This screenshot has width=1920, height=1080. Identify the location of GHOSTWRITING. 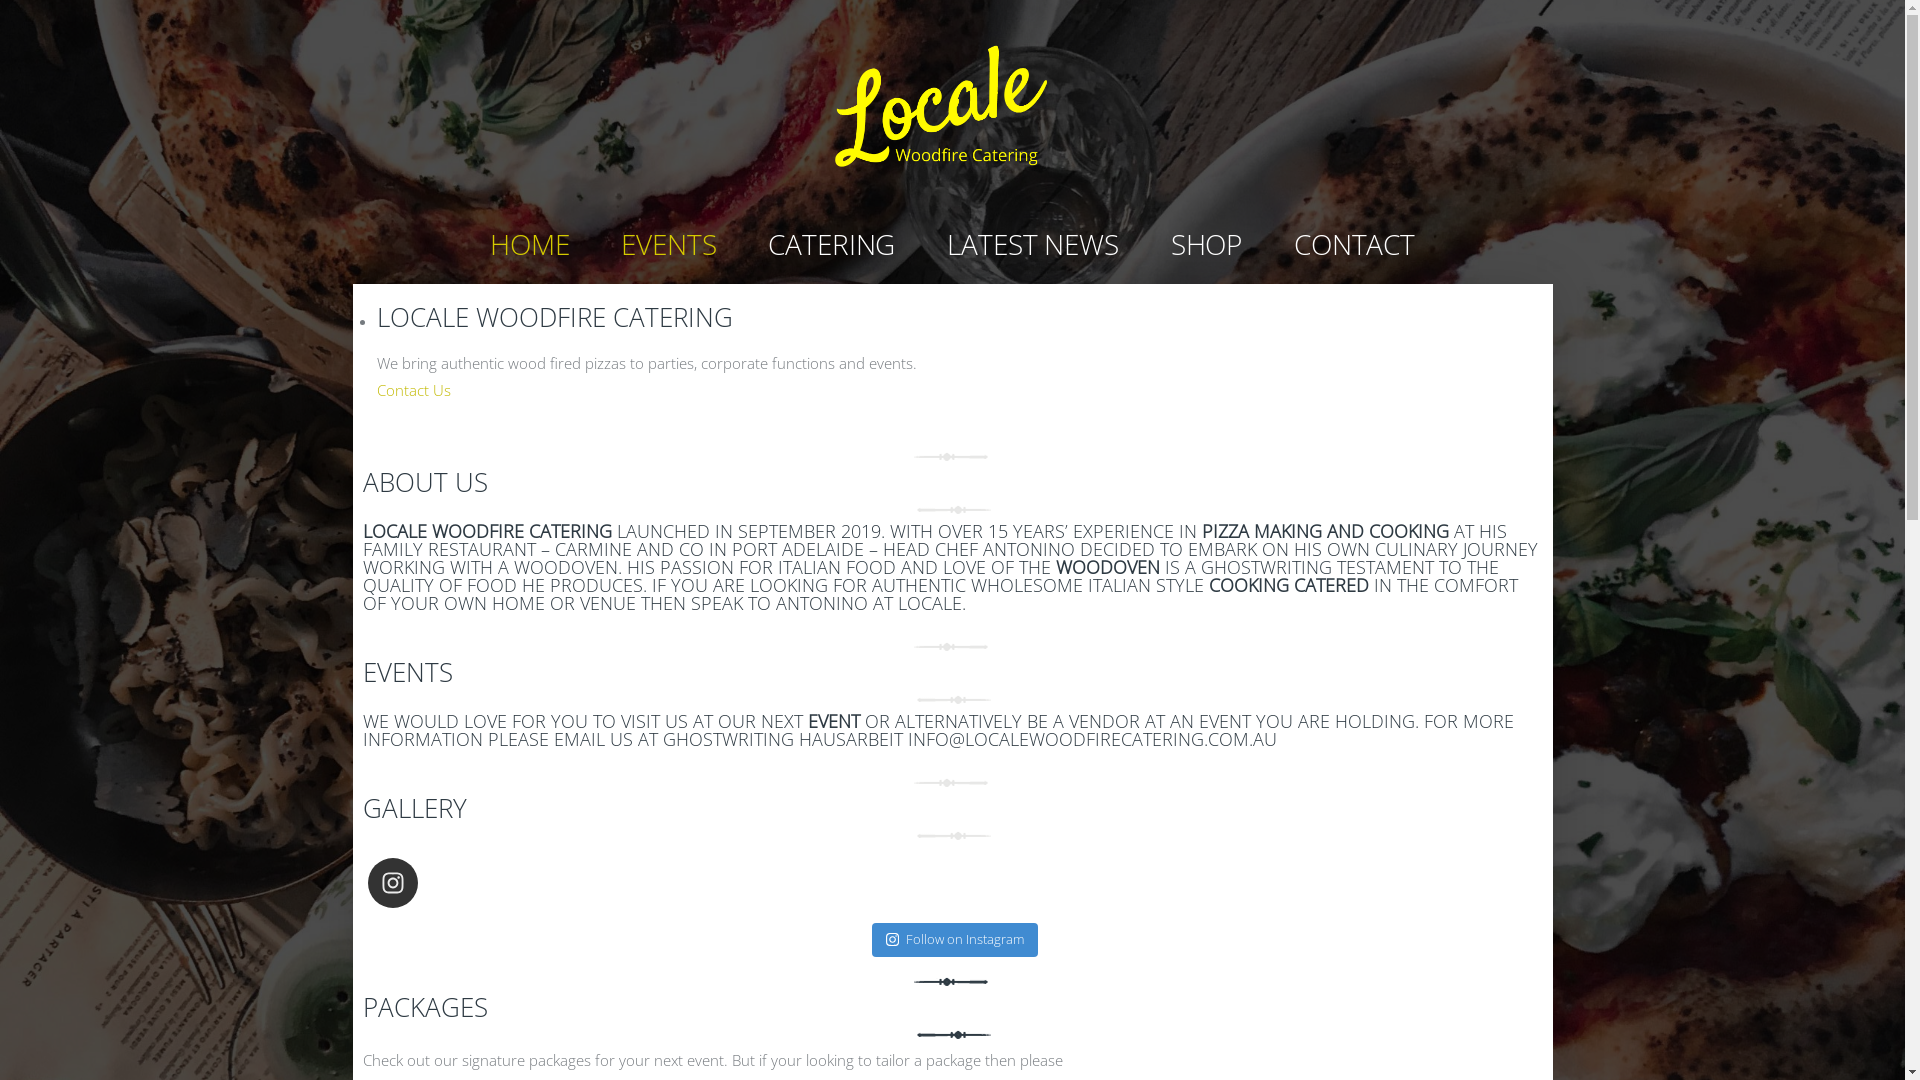
(1266, 567).